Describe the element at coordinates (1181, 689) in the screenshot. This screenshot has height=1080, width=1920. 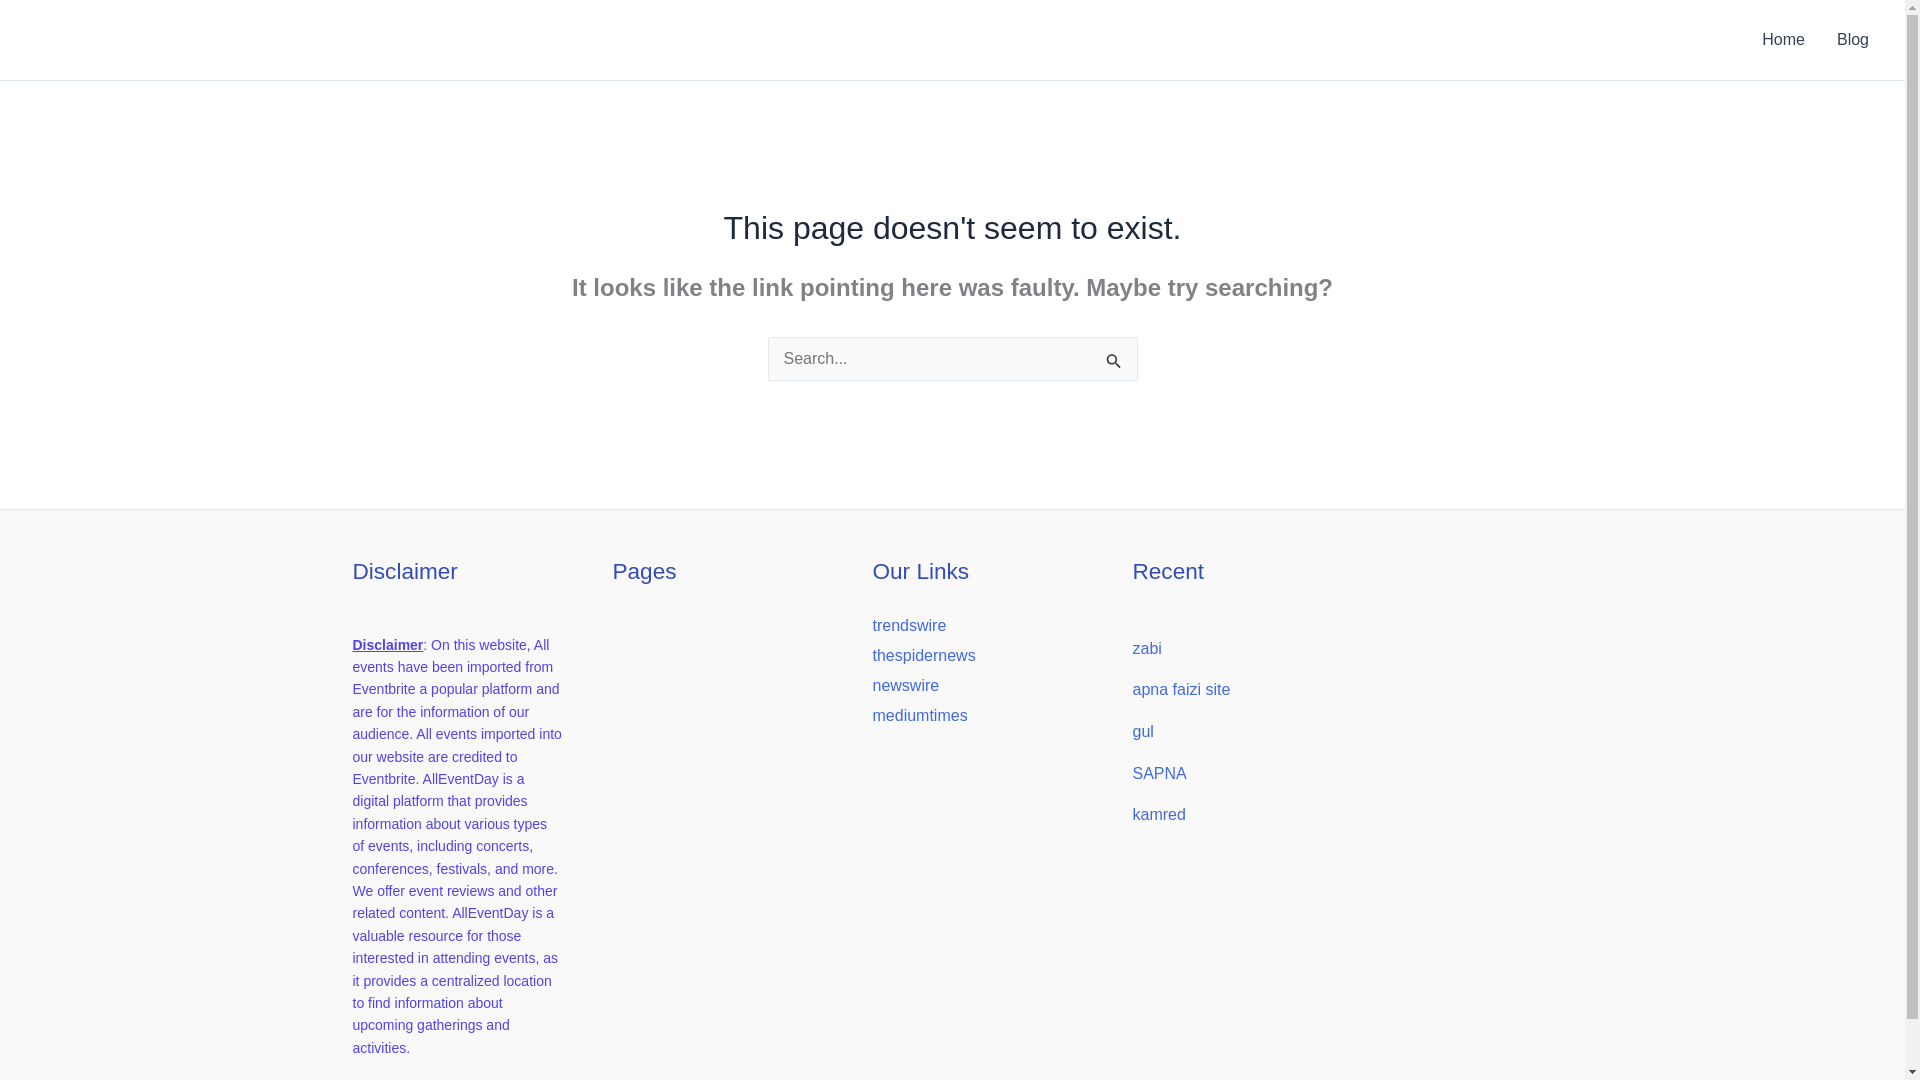
I see `apna faizi site` at that location.